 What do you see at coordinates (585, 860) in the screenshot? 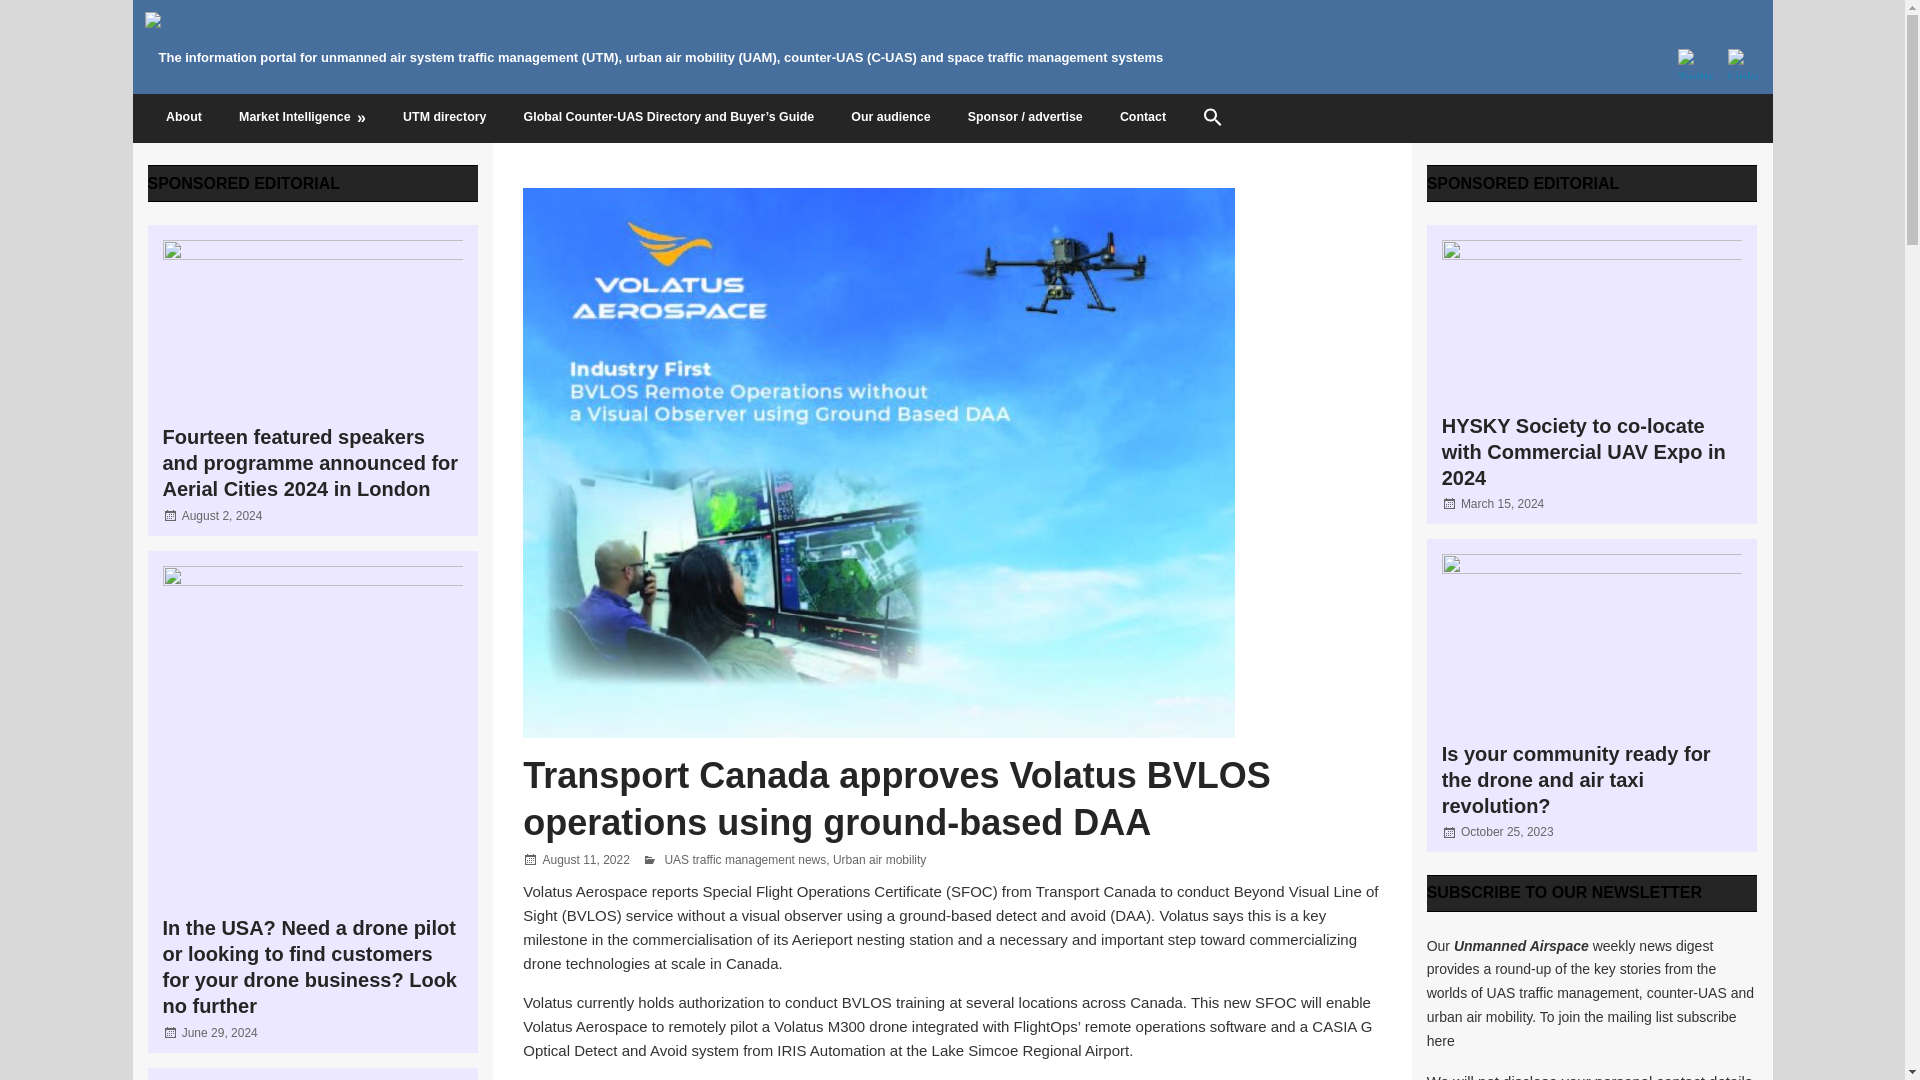
I see `August 11, 2022` at bounding box center [585, 860].